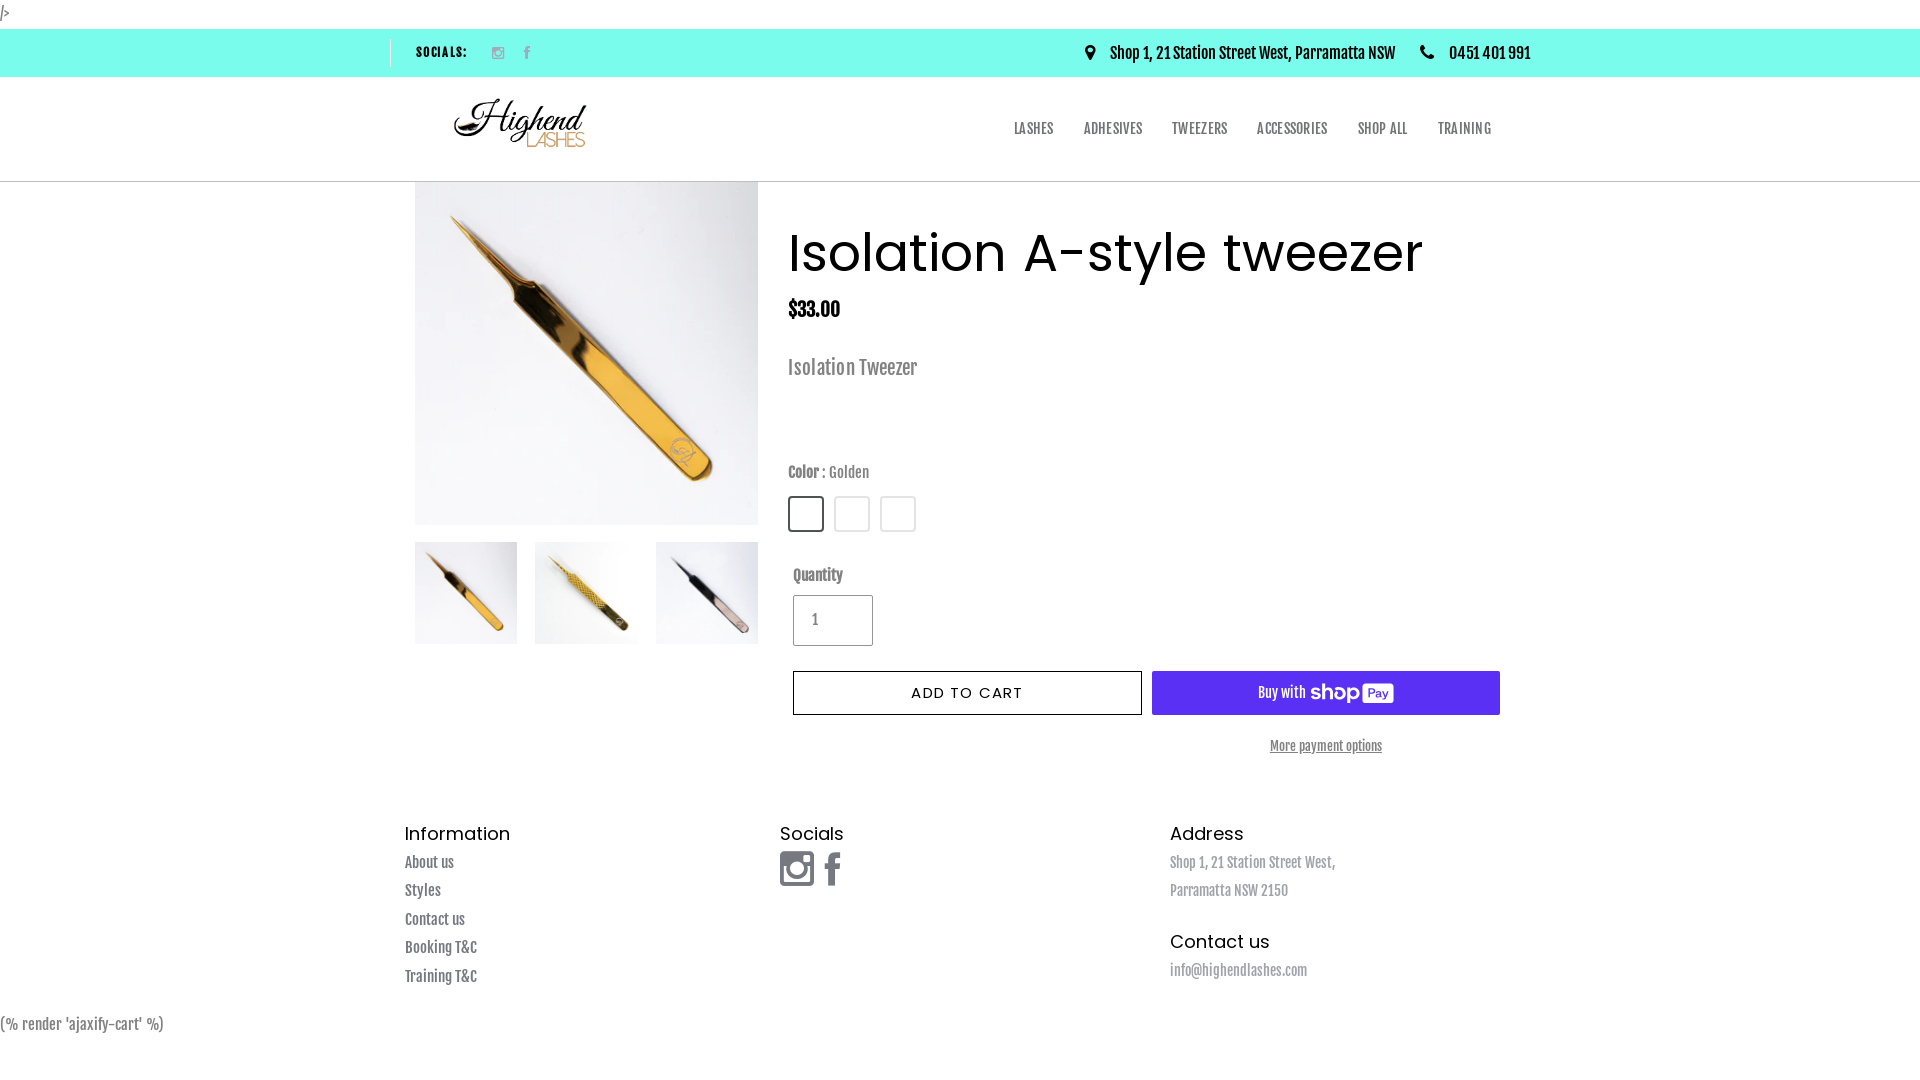 This screenshot has height=1080, width=1920. I want to click on ADD TO CART, so click(967, 693).